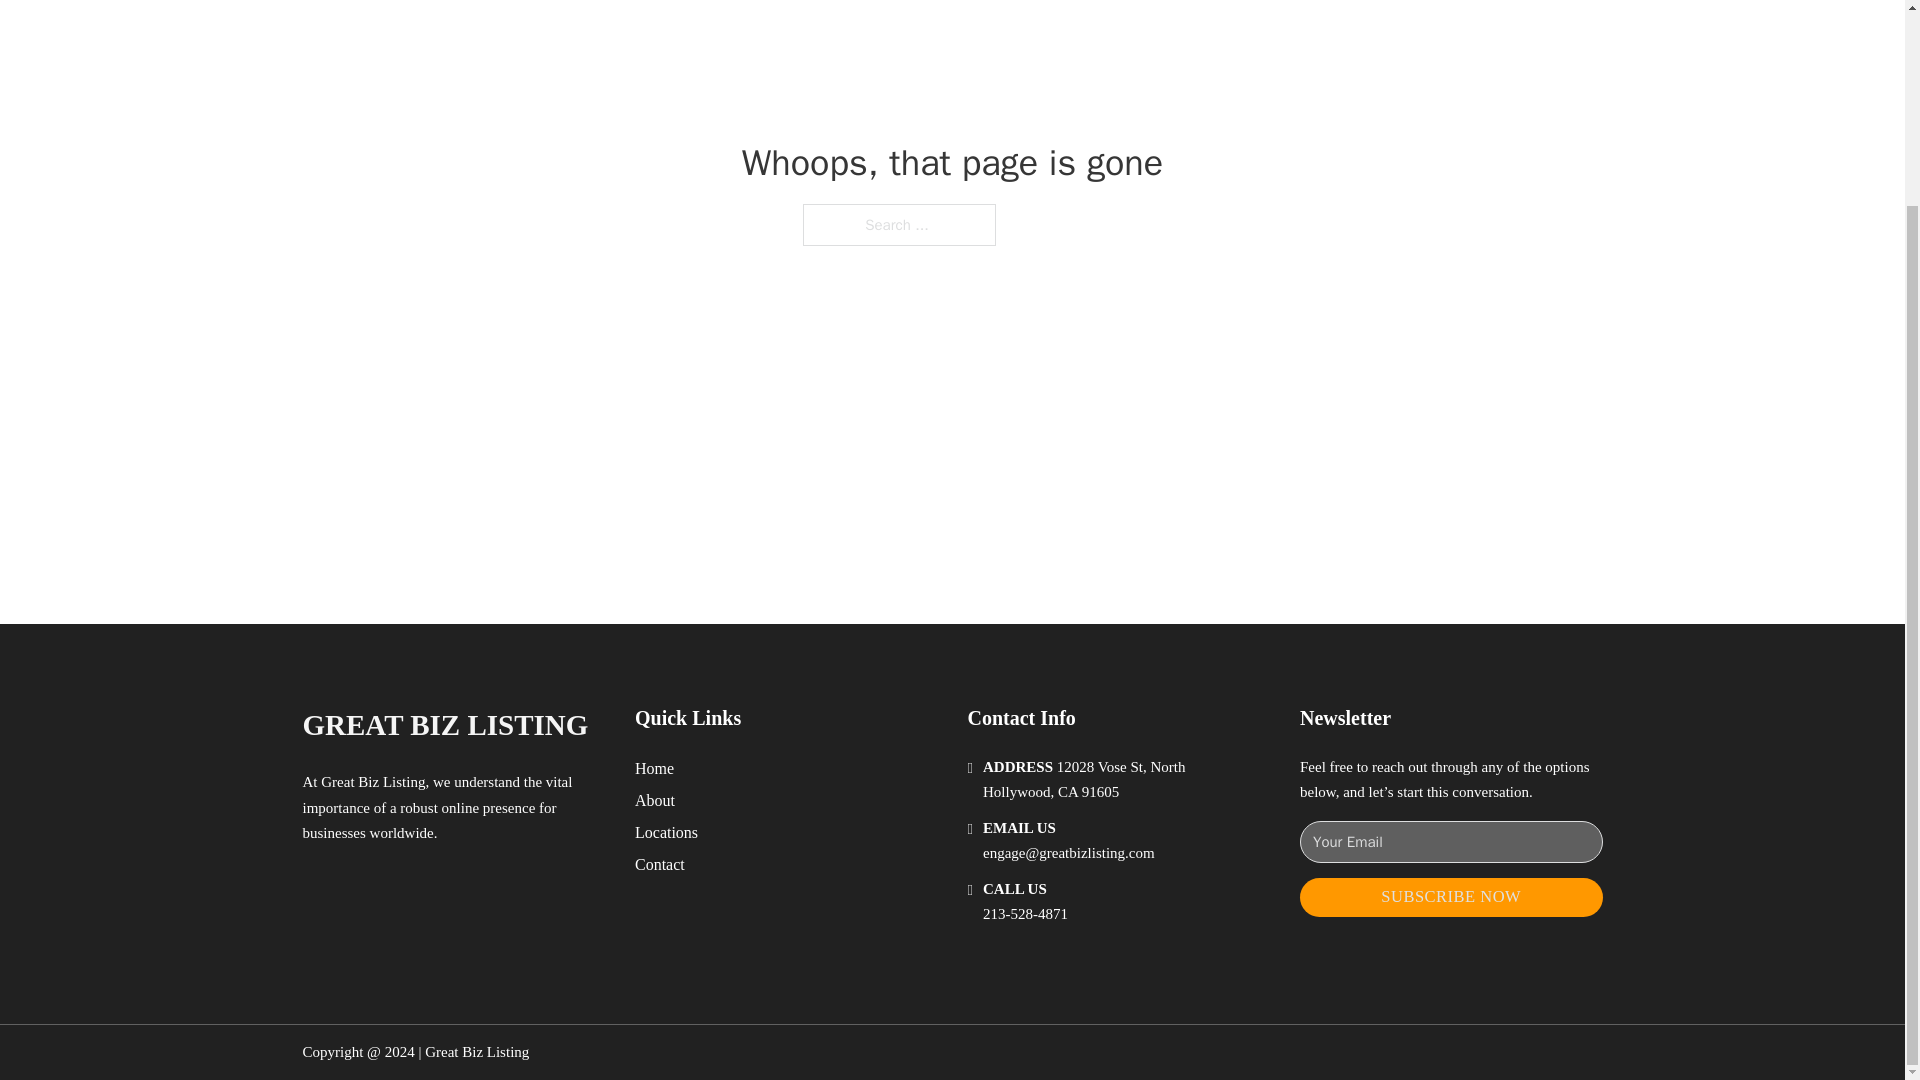 This screenshot has height=1080, width=1920. I want to click on About, so click(655, 800).